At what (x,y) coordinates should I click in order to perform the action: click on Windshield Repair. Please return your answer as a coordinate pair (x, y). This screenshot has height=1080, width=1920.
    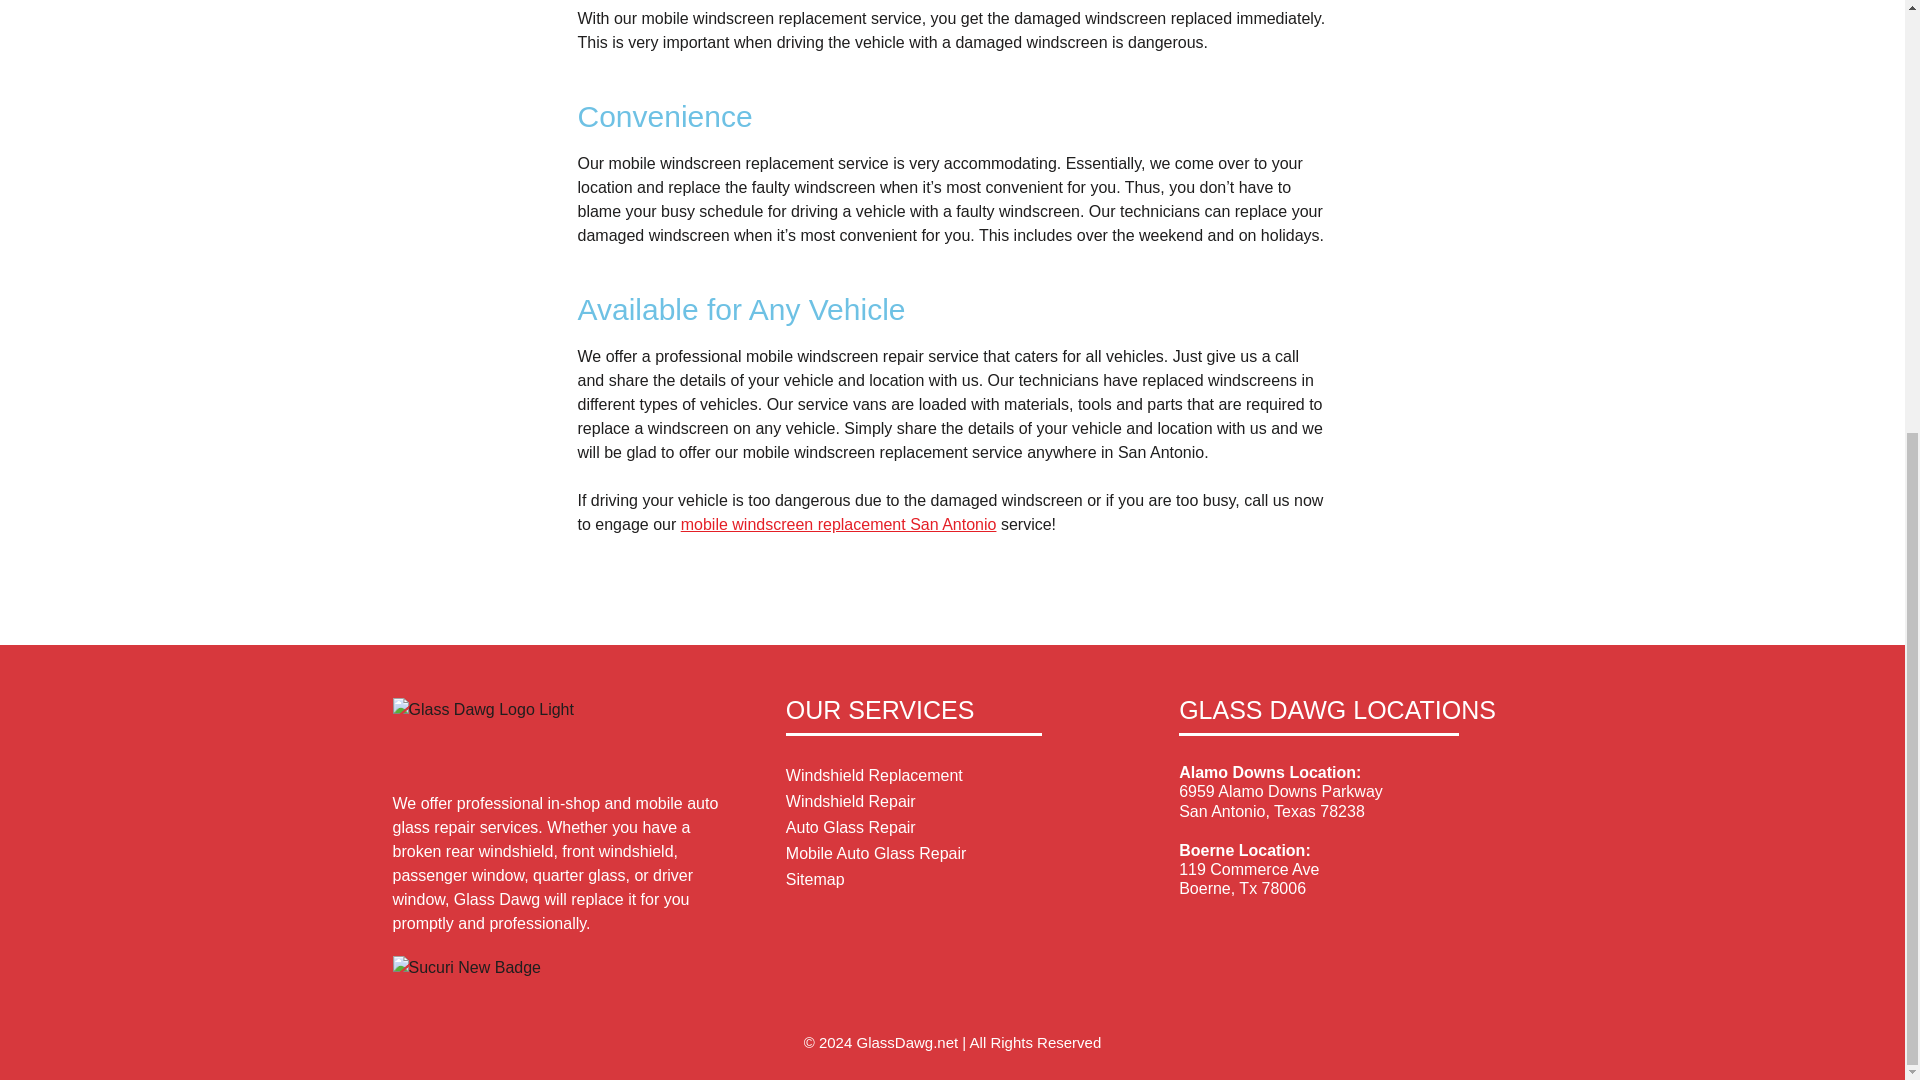
    Looking at the image, I should click on (952, 802).